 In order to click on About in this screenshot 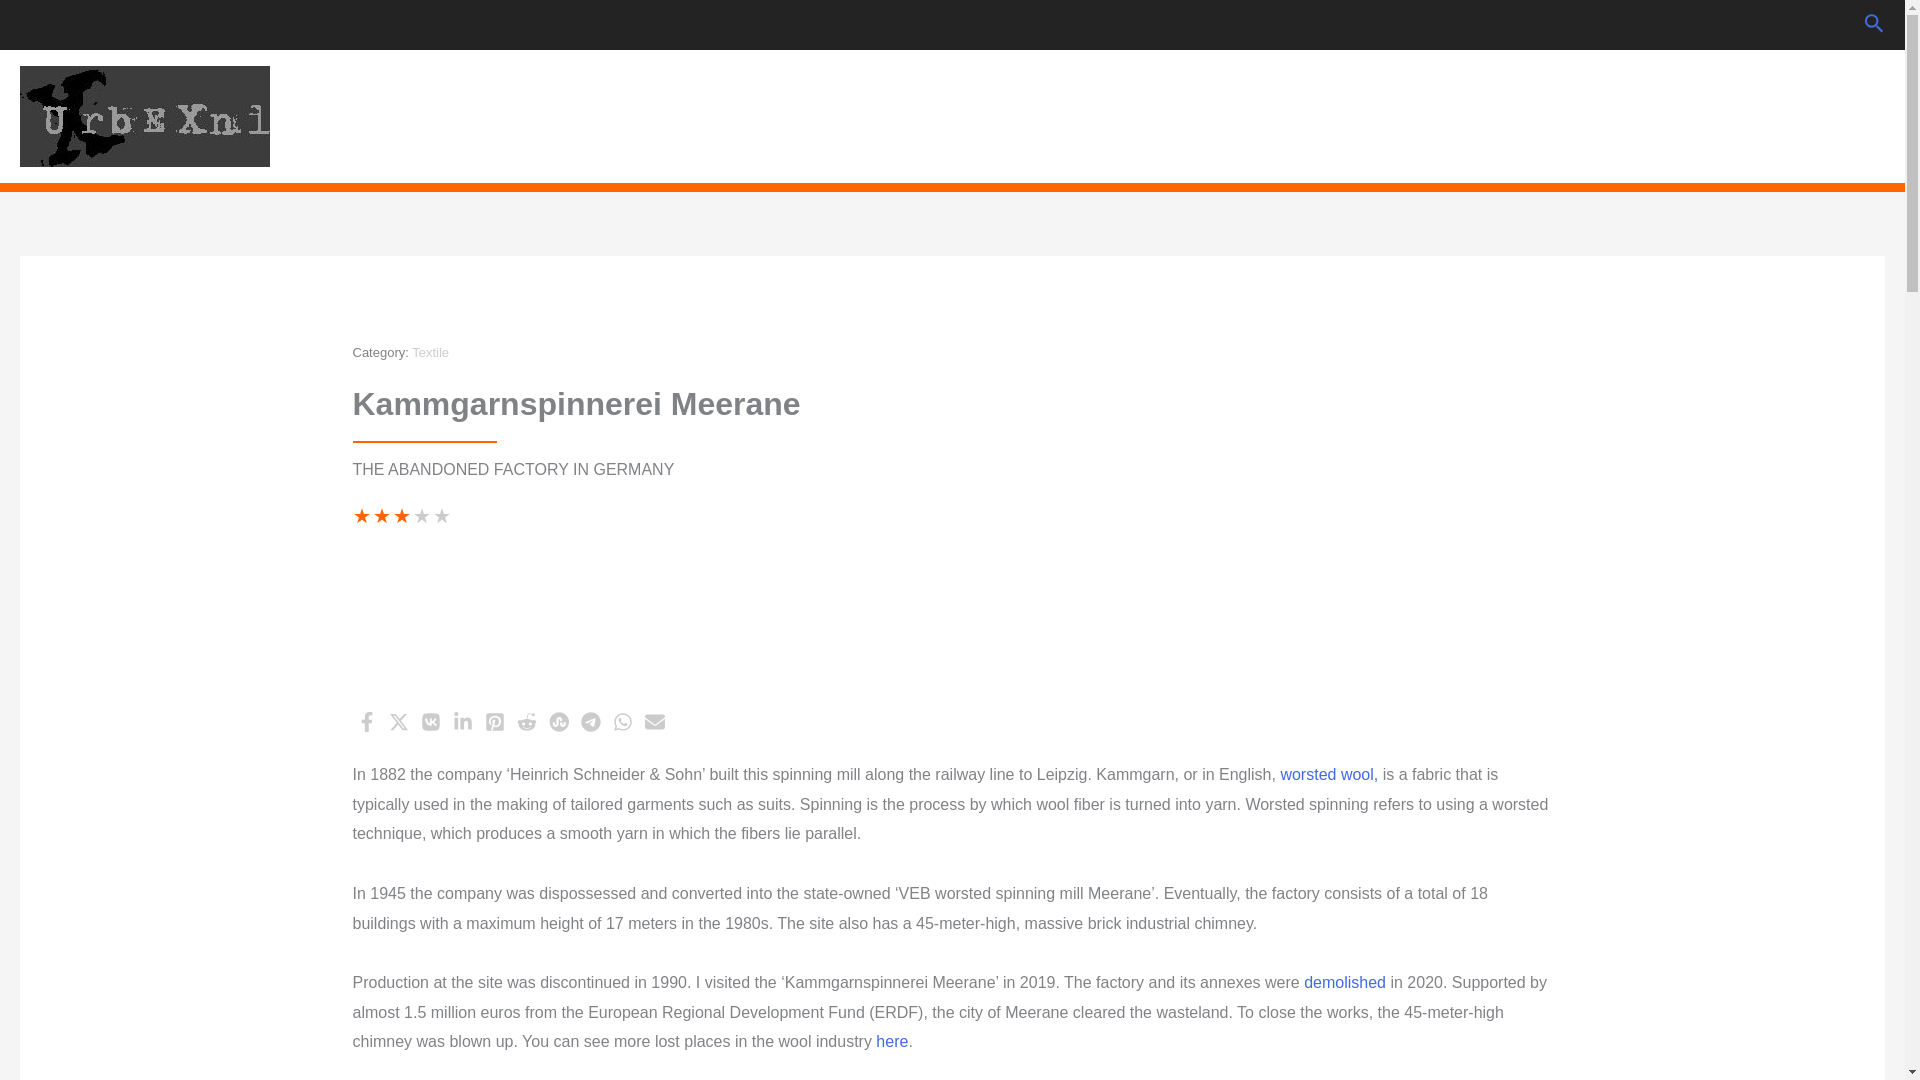, I will do `click(1848, 115)`.